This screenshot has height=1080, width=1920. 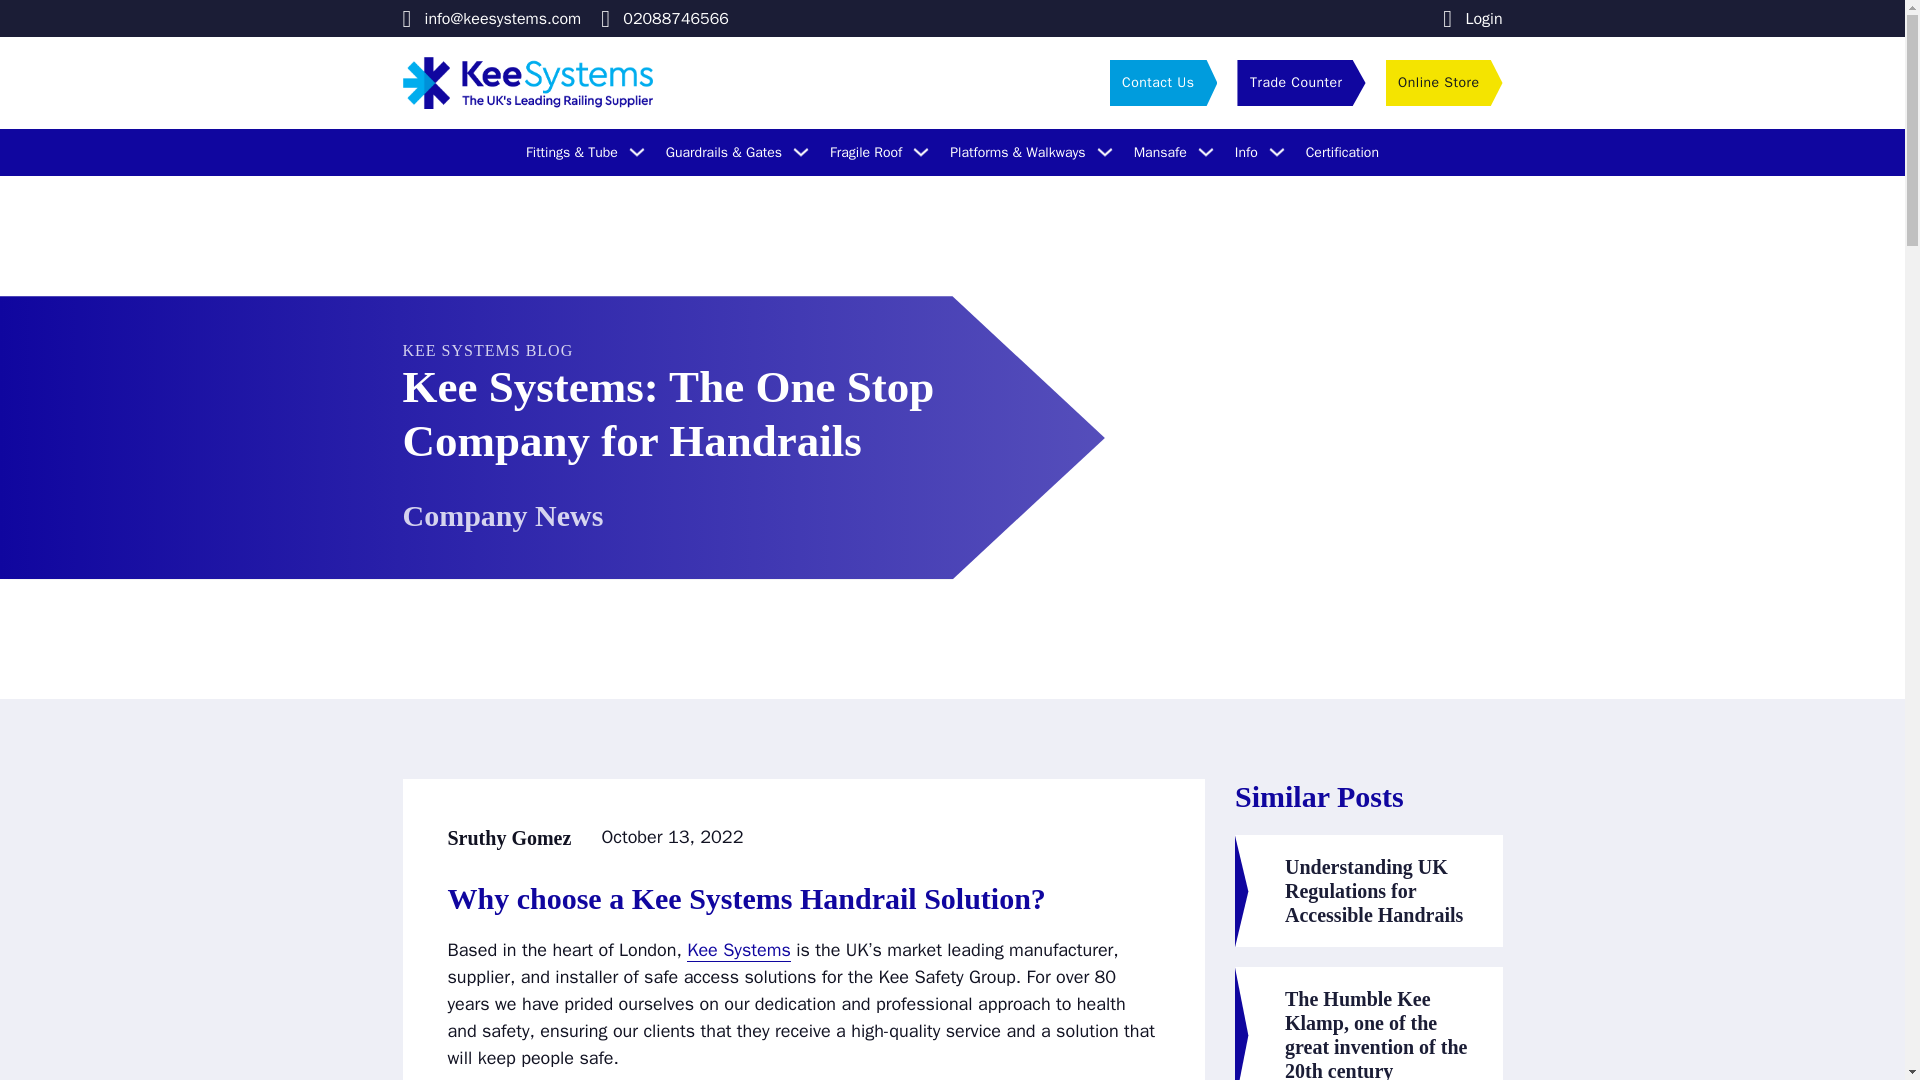 What do you see at coordinates (866, 152) in the screenshot?
I see `Fragile Roof` at bounding box center [866, 152].